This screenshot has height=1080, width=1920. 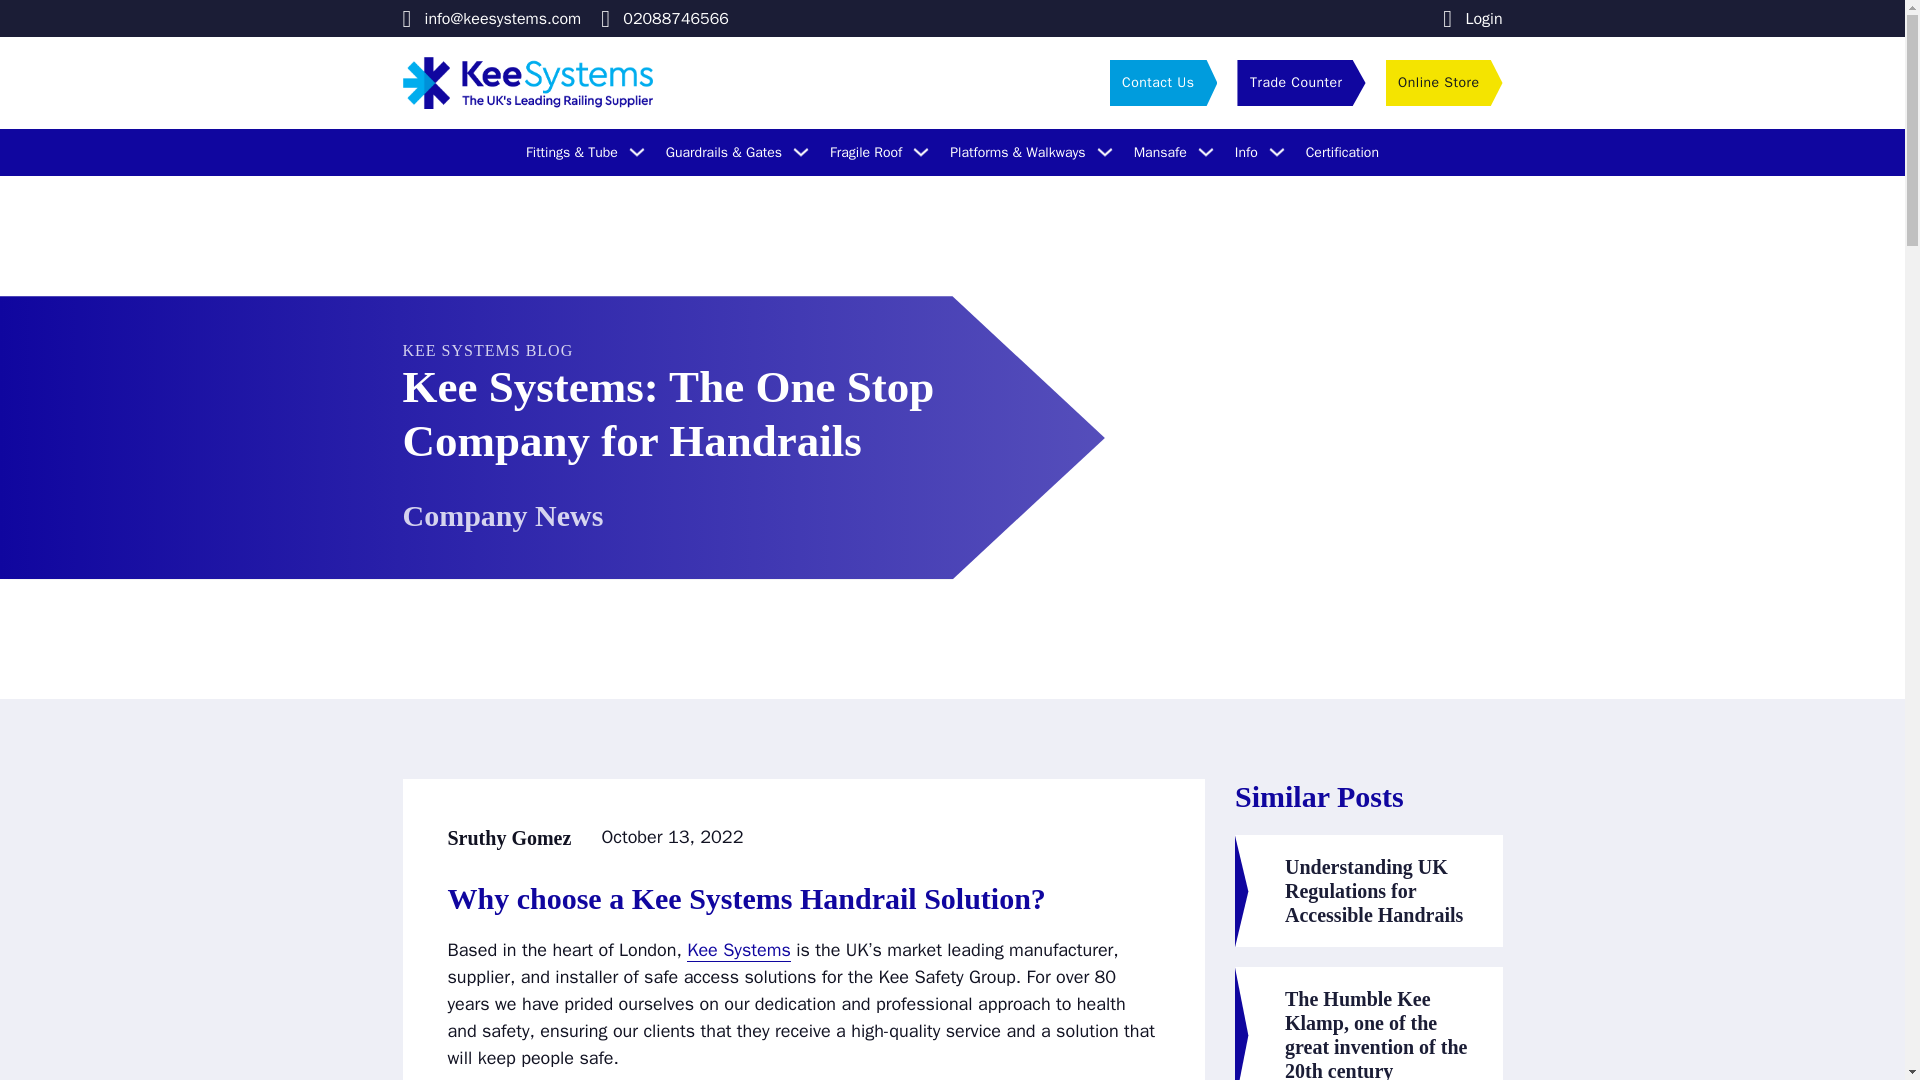 What do you see at coordinates (866, 152) in the screenshot?
I see `Fragile Roof` at bounding box center [866, 152].